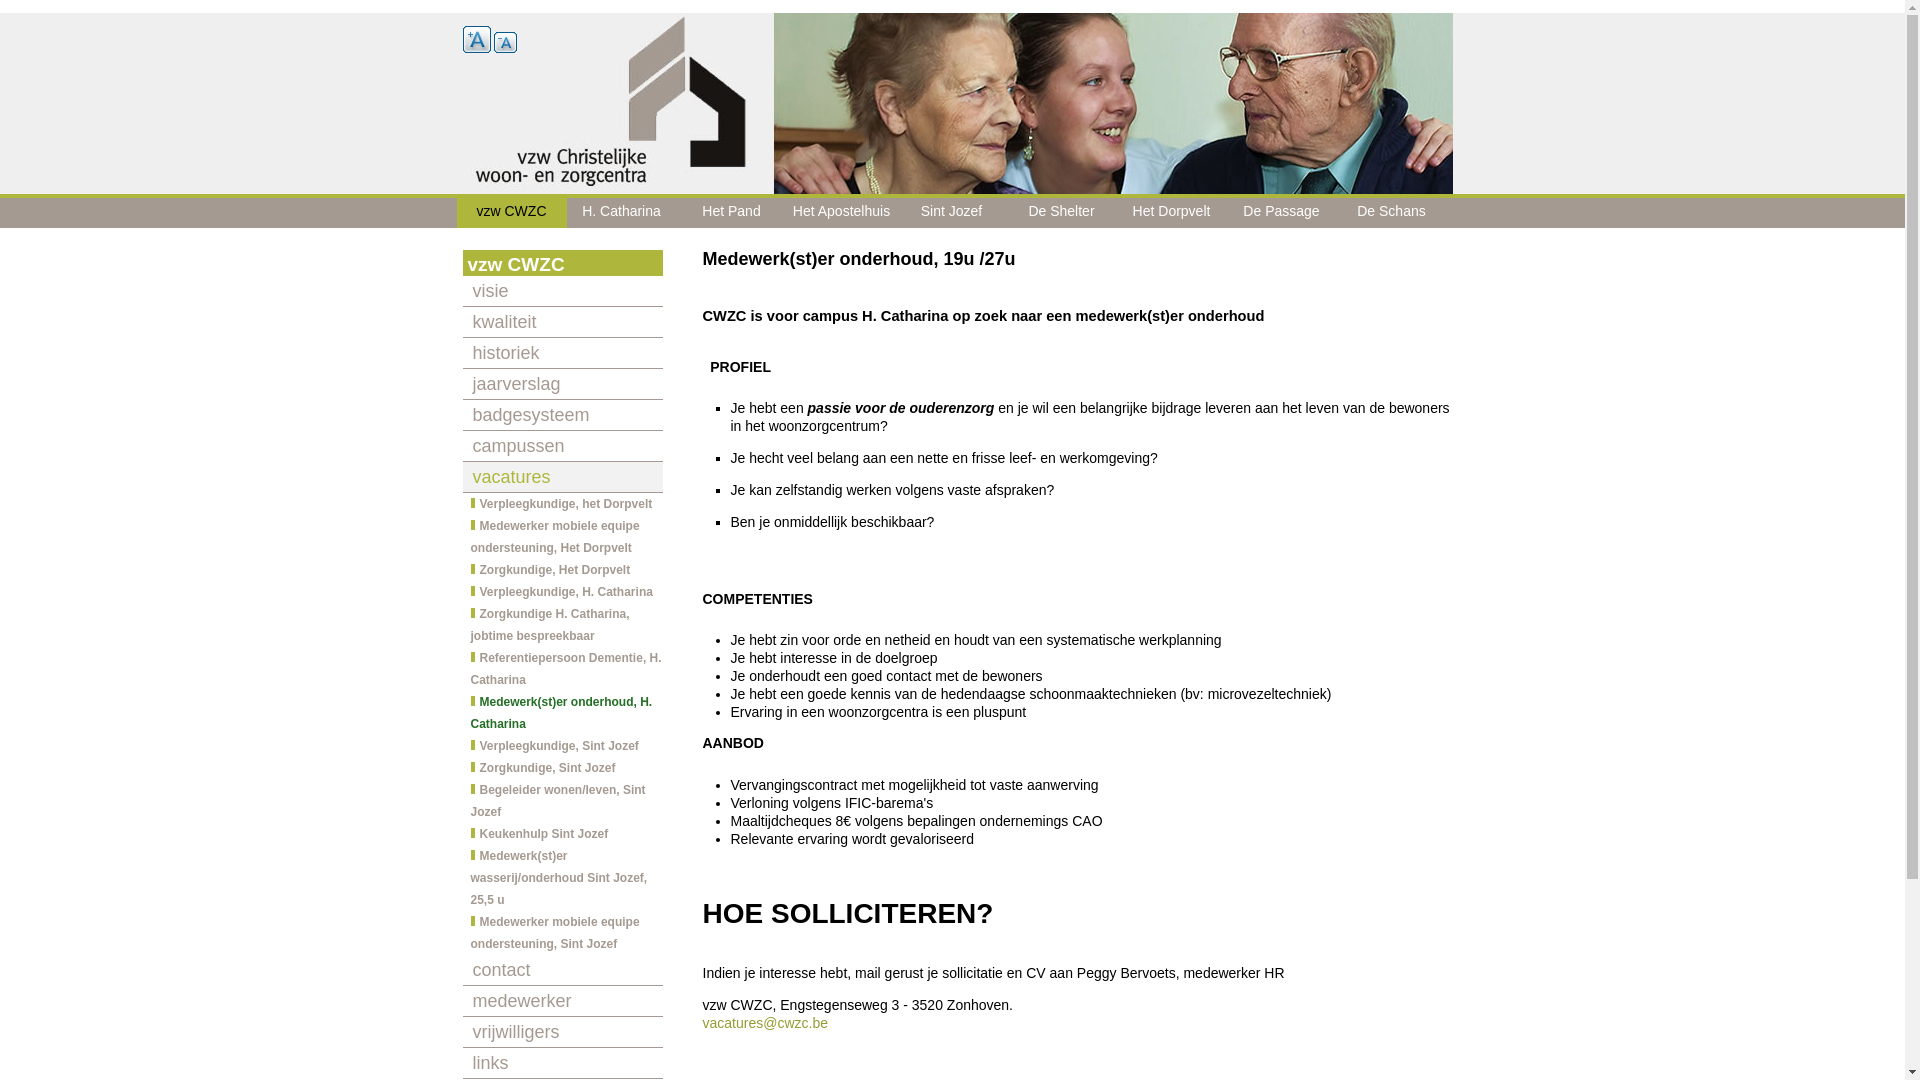 The width and height of the screenshot is (1920, 1080). I want to click on Zoeken, so click(35, 10).